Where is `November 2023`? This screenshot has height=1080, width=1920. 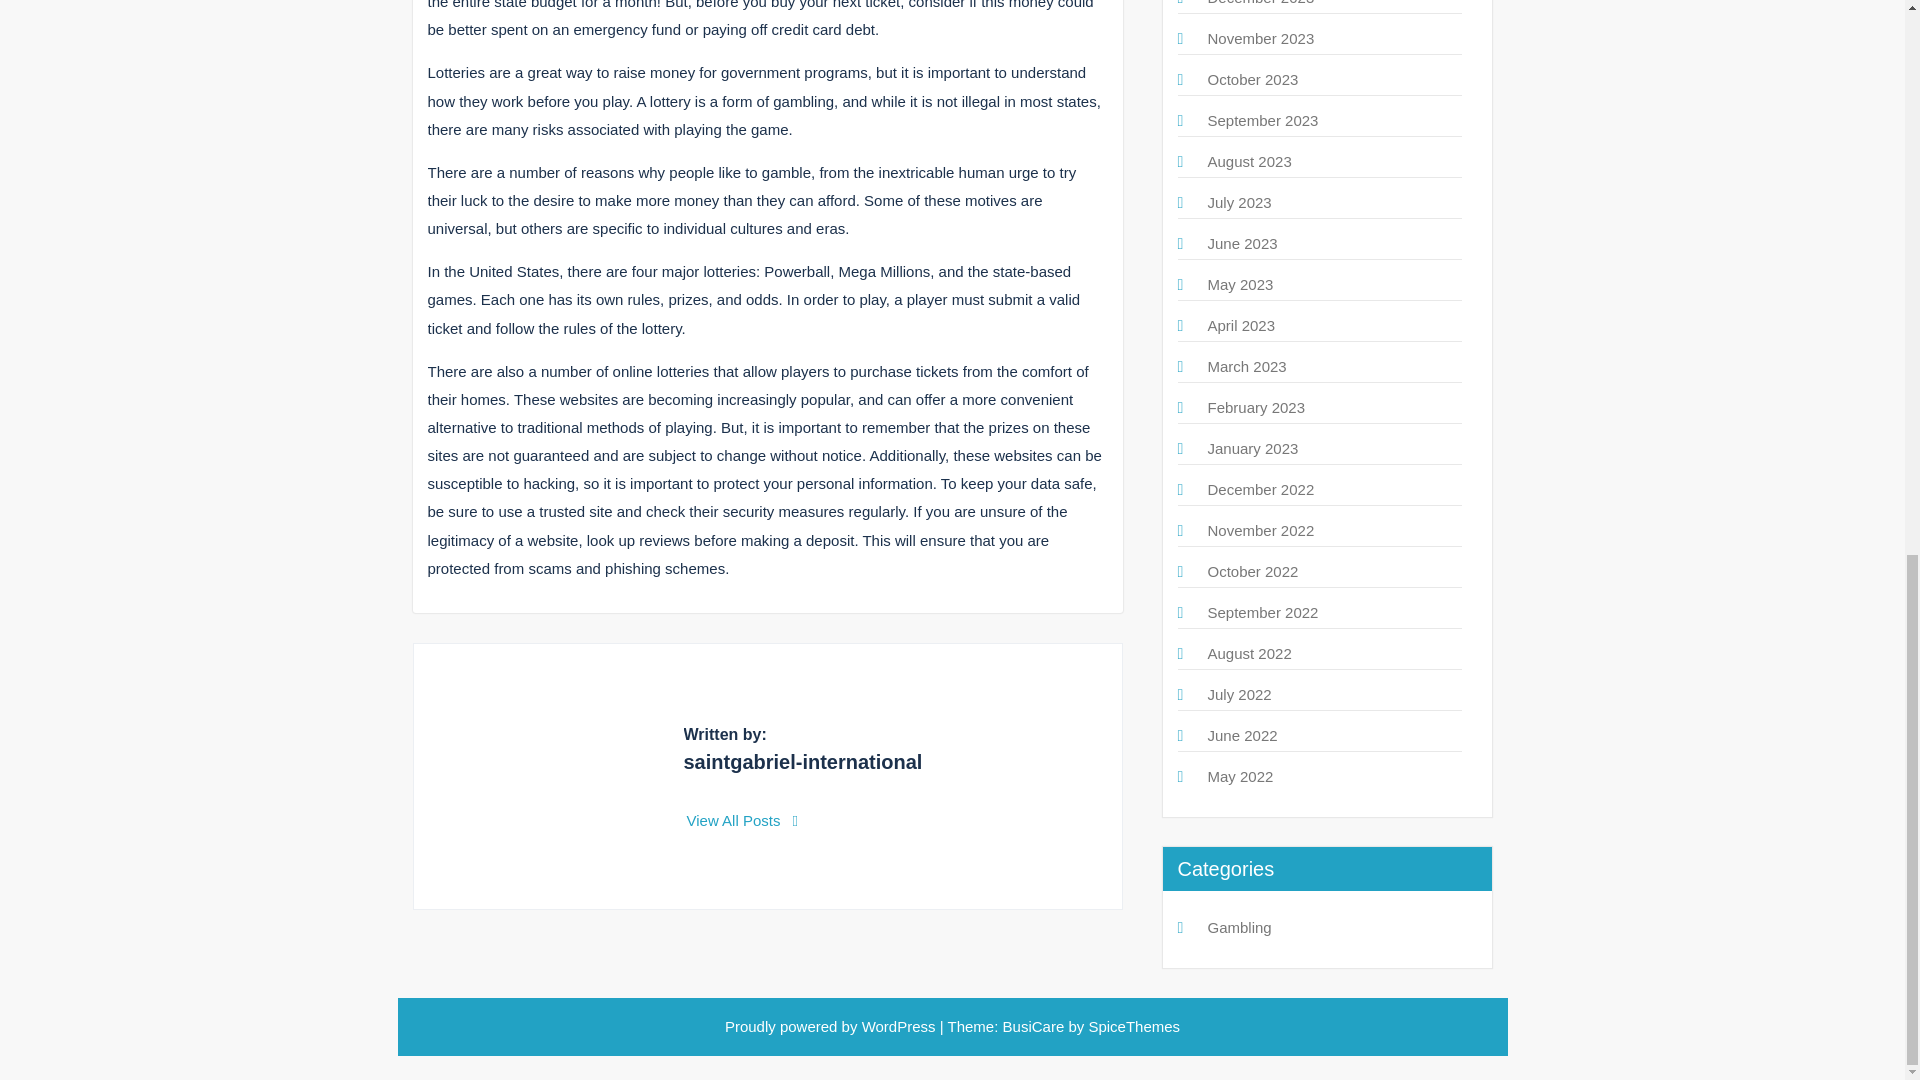
November 2023 is located at coordinates (1261, 38).